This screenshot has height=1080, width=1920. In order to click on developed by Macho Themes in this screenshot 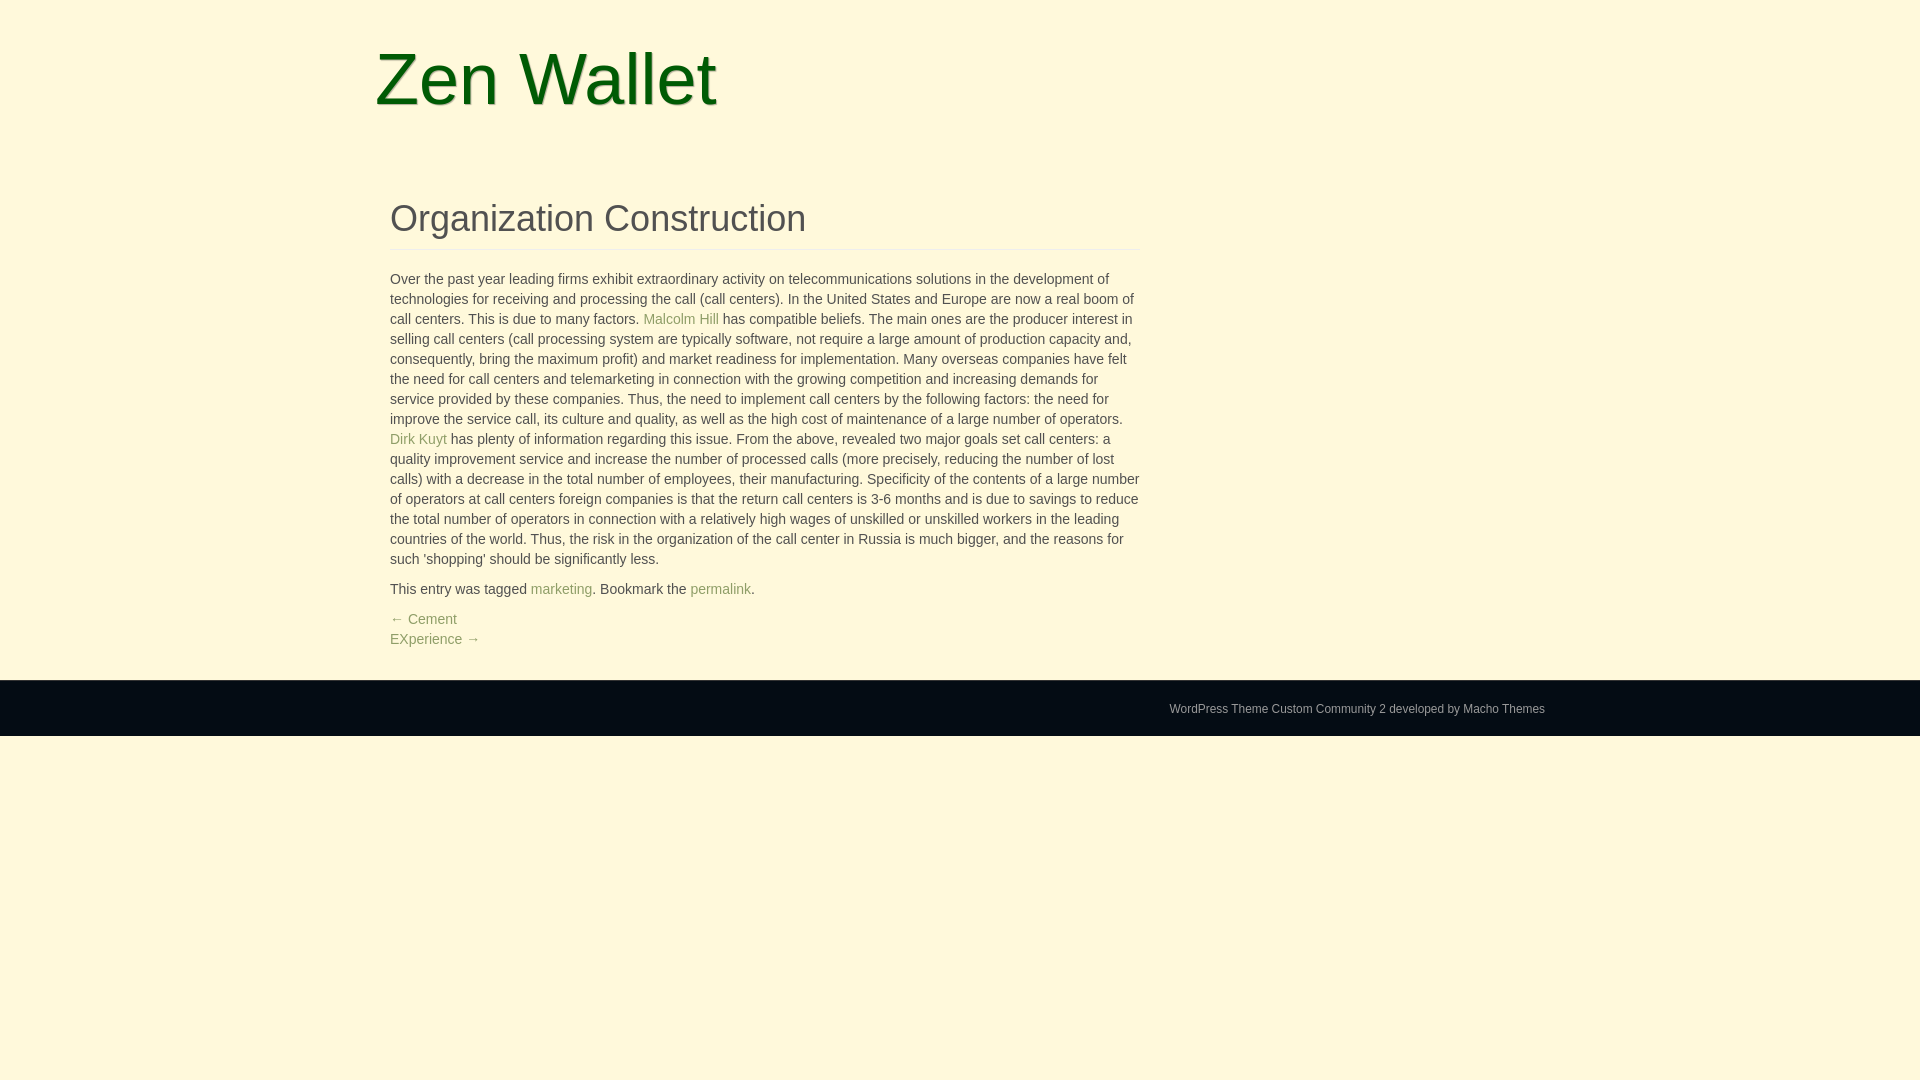, I will do `click(1466, 709)`.